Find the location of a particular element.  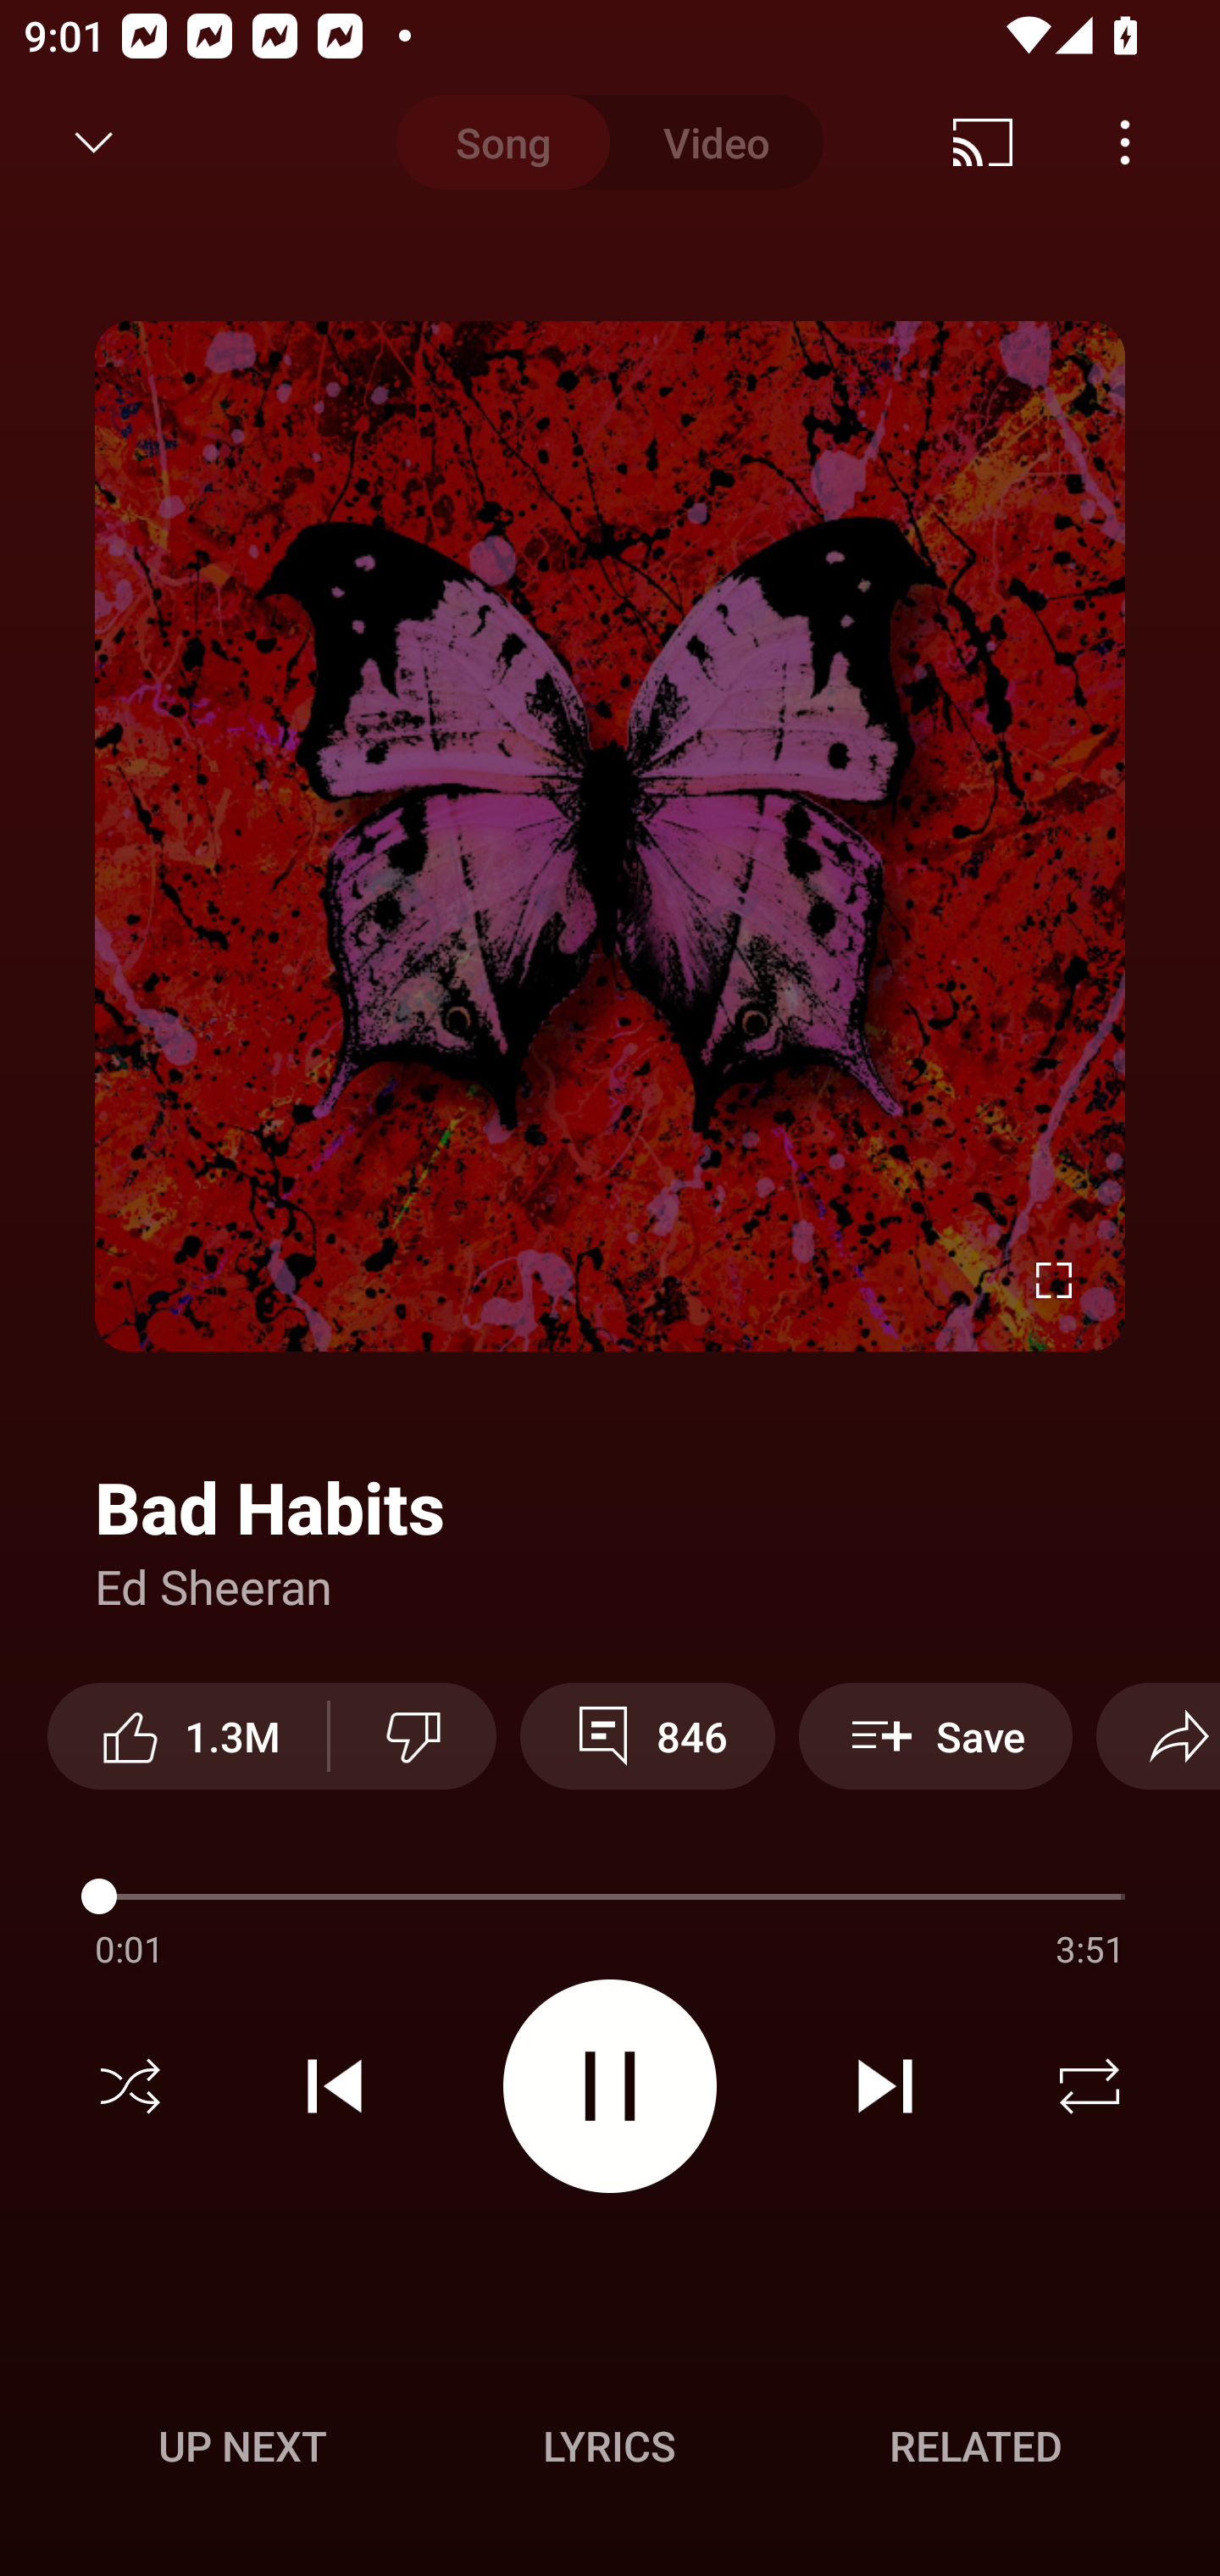

Share is located at coordinates (1158, 1735).